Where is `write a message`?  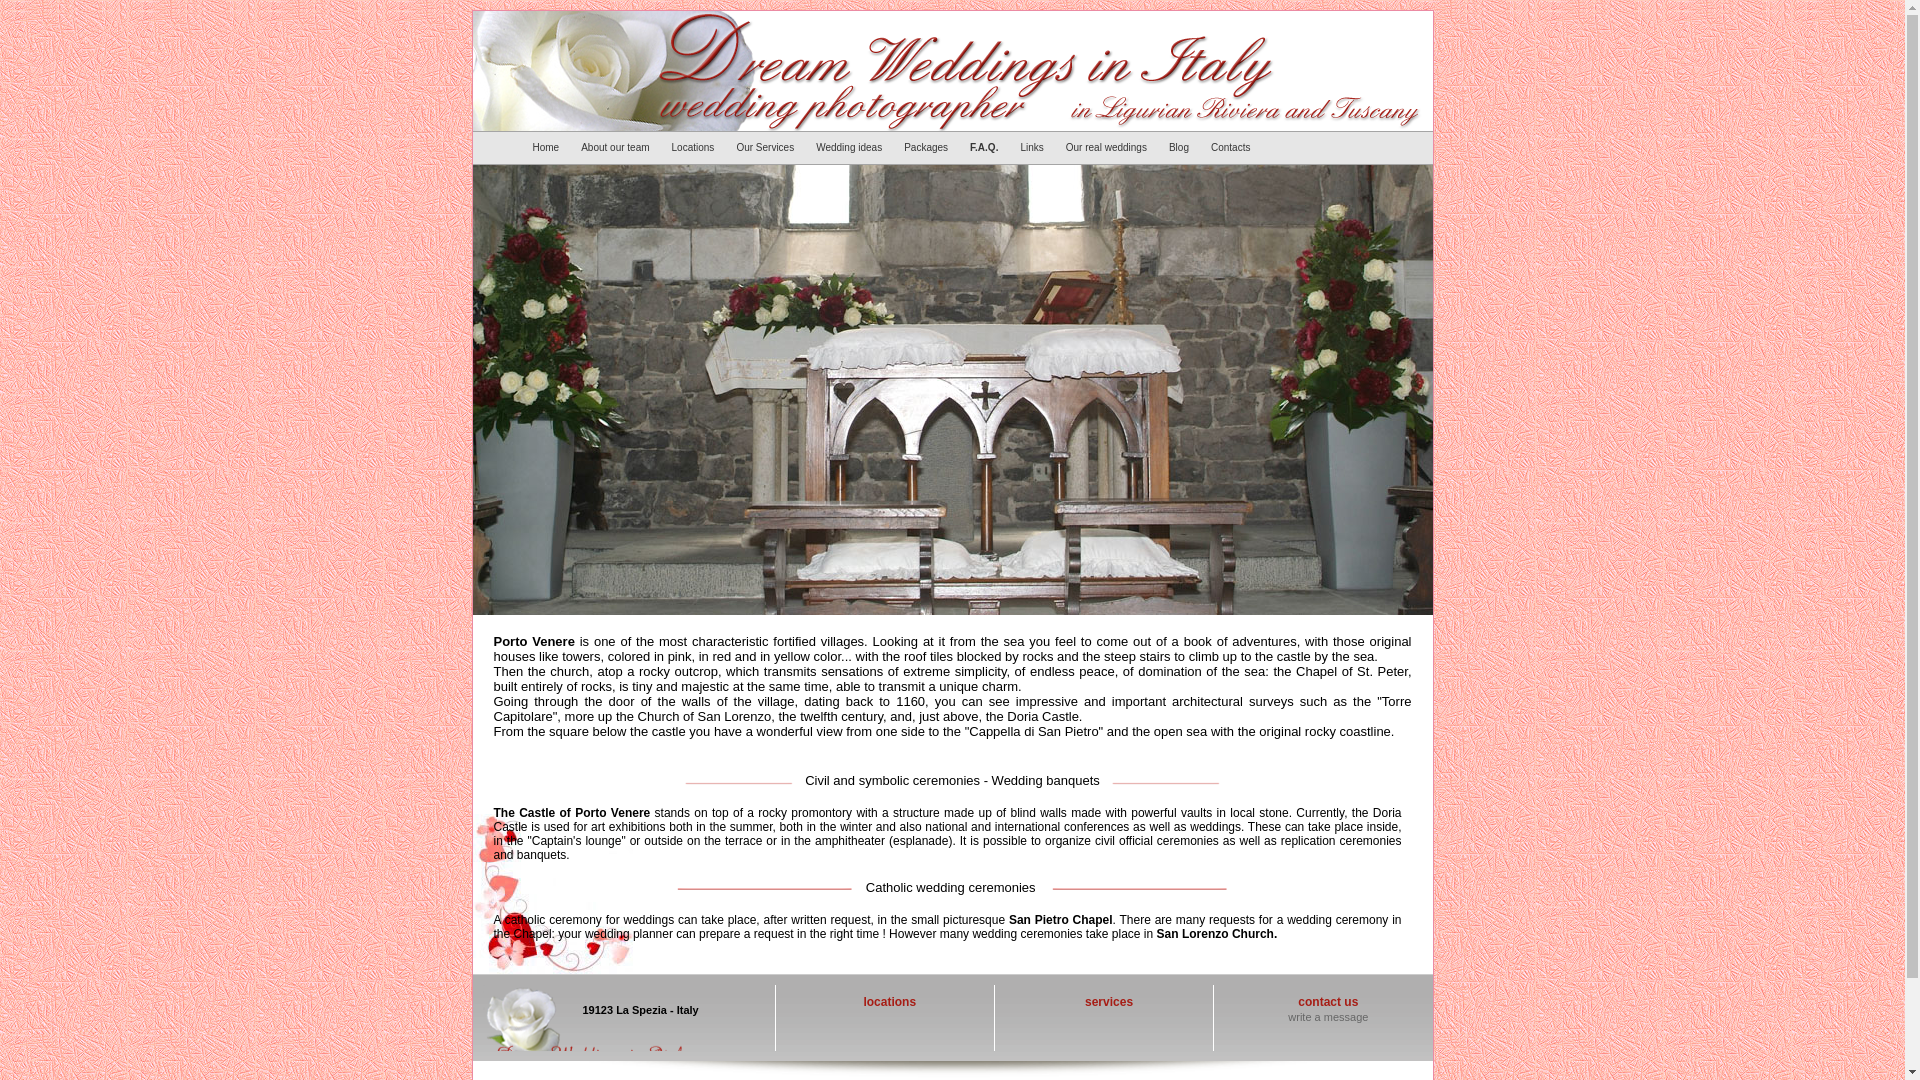 write a message is located at coordinates (1328, 1016).